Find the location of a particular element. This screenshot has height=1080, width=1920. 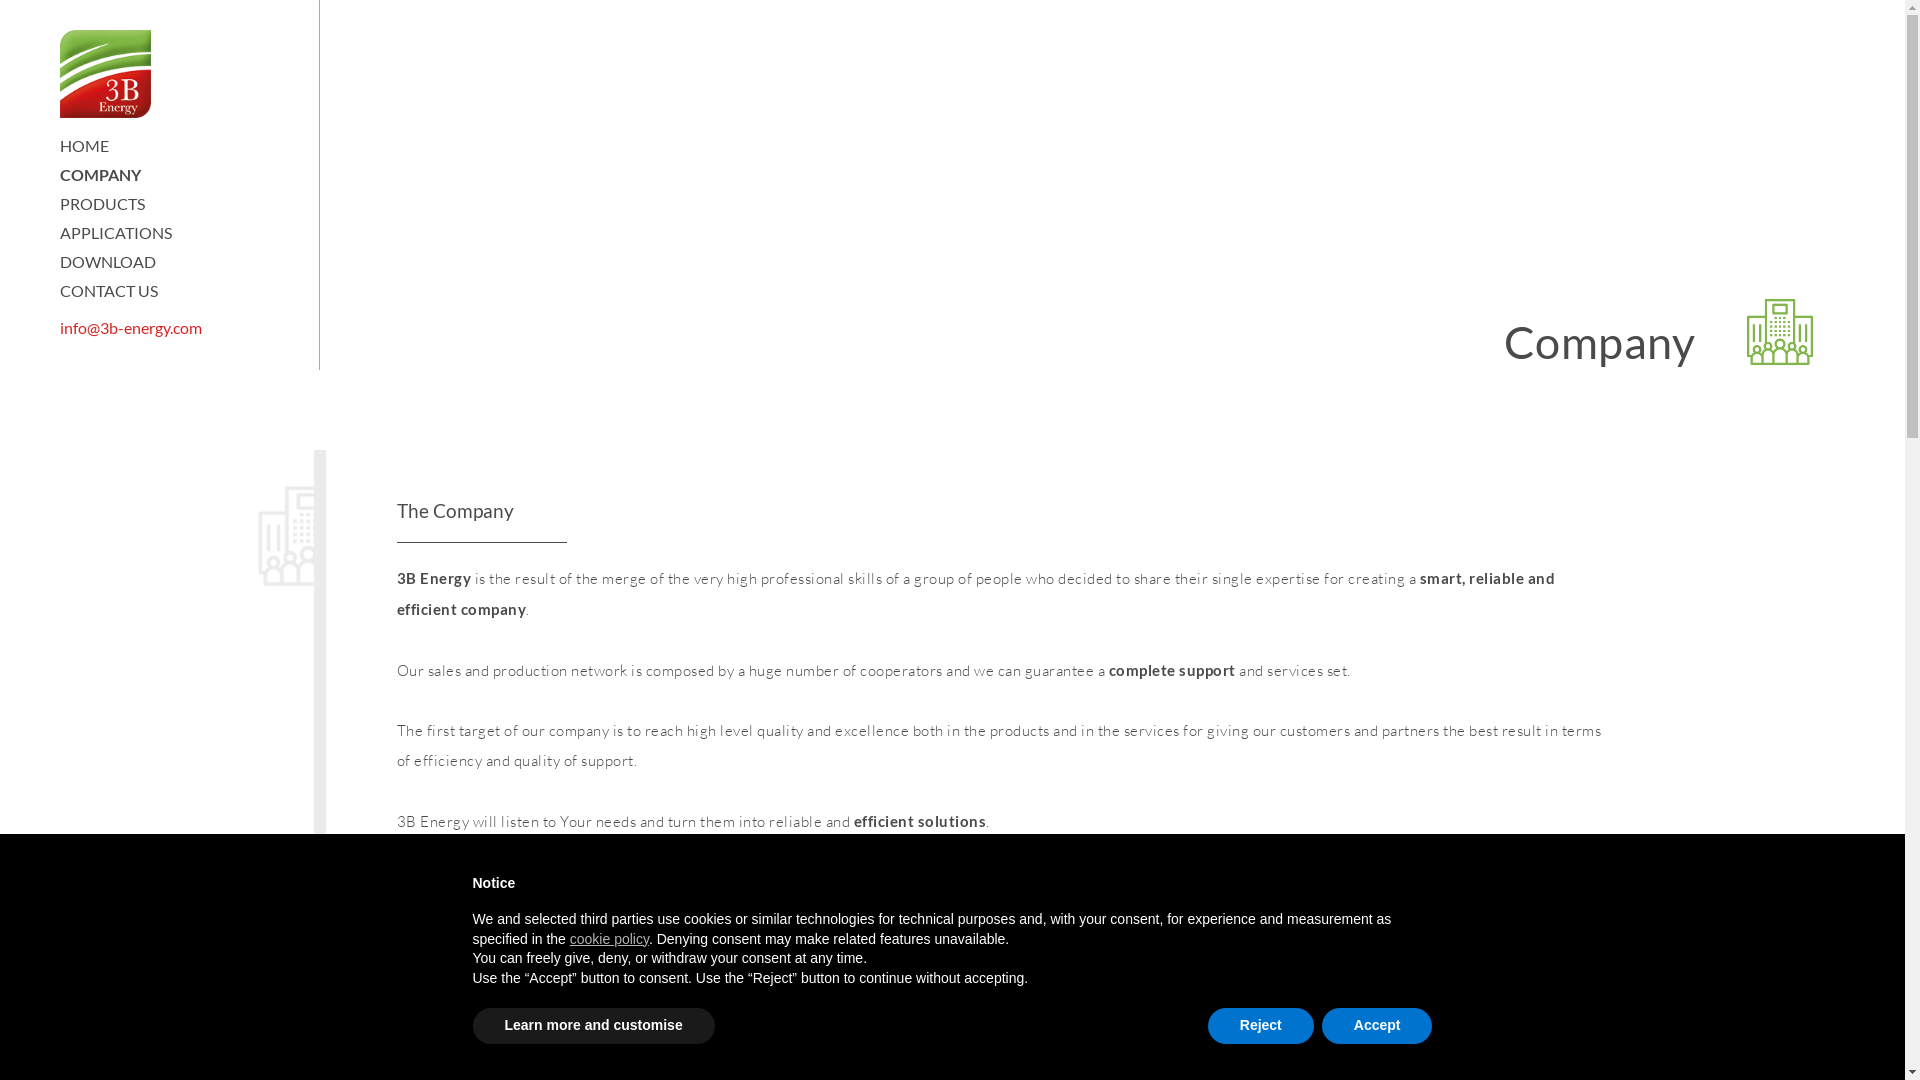

cookie policy is located at coordinates (610, 939).